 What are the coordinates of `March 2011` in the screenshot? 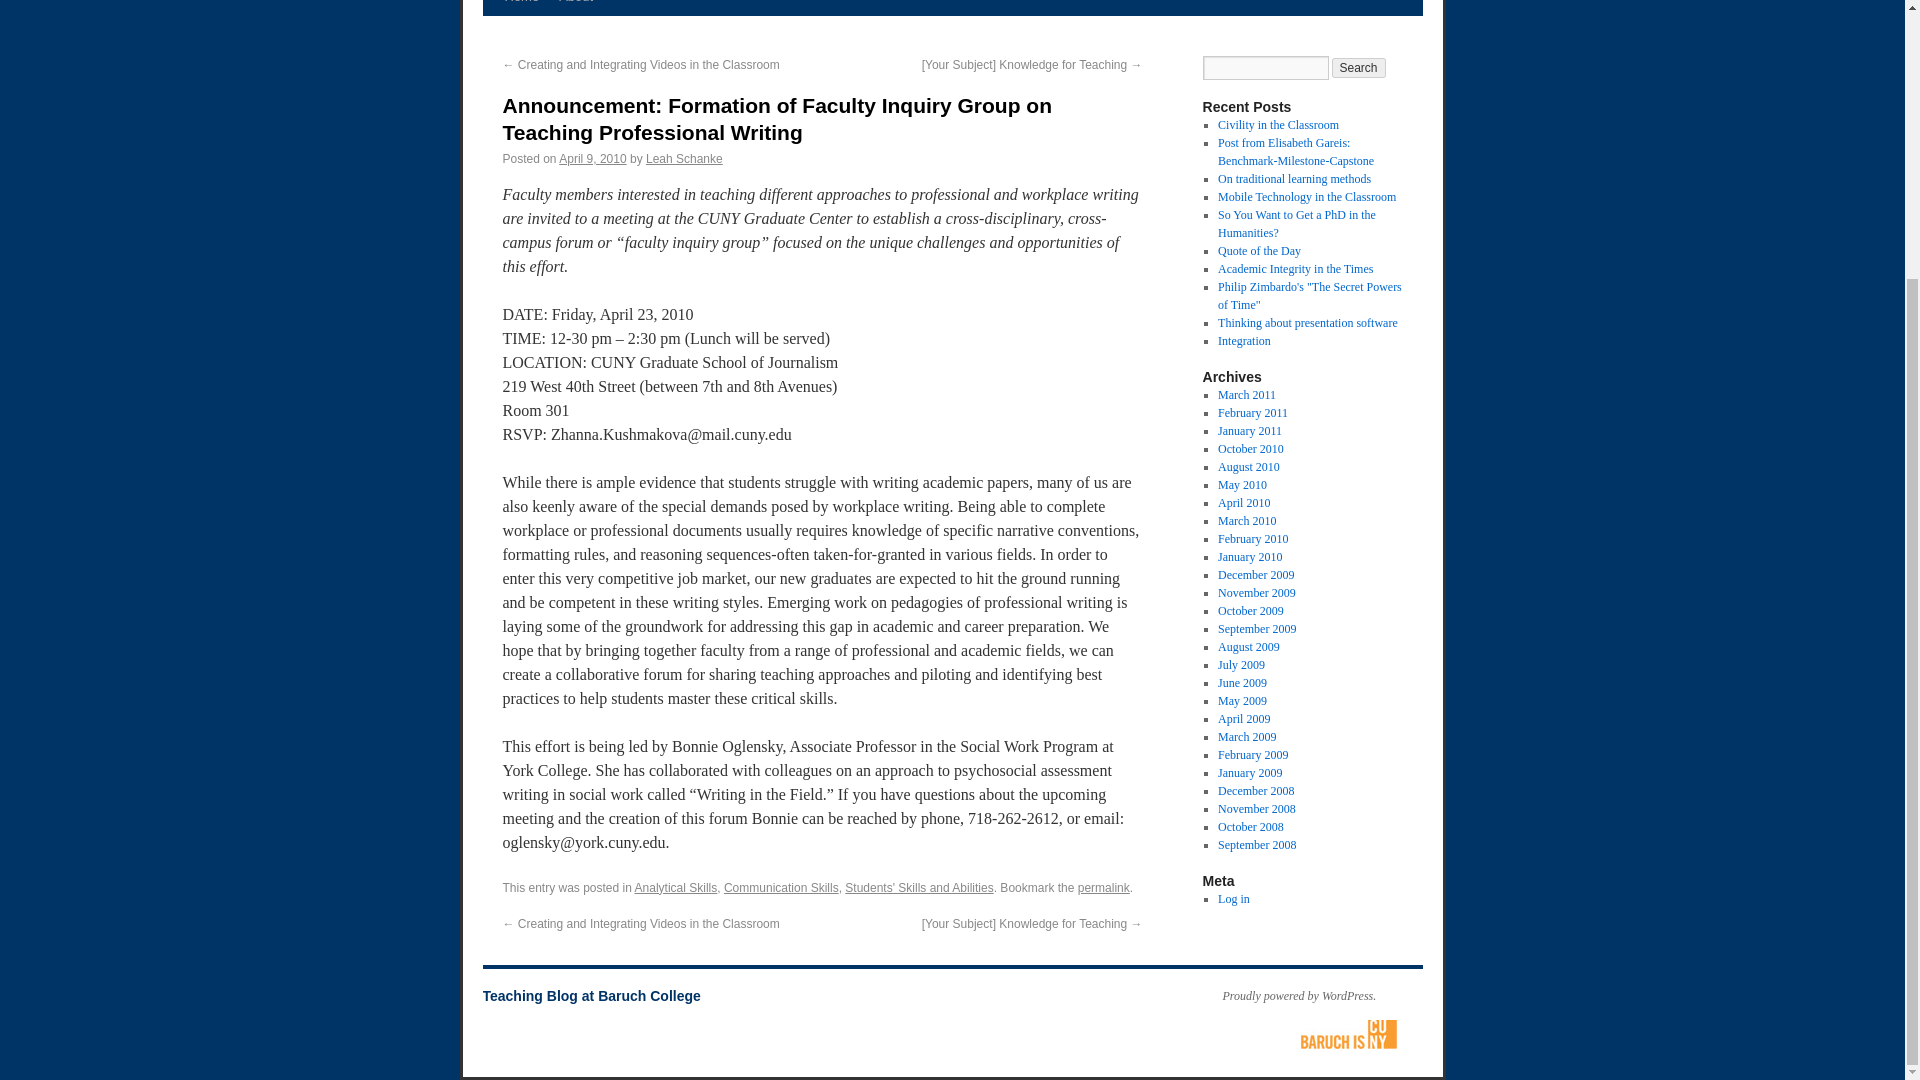 It's located at (1246, 394).